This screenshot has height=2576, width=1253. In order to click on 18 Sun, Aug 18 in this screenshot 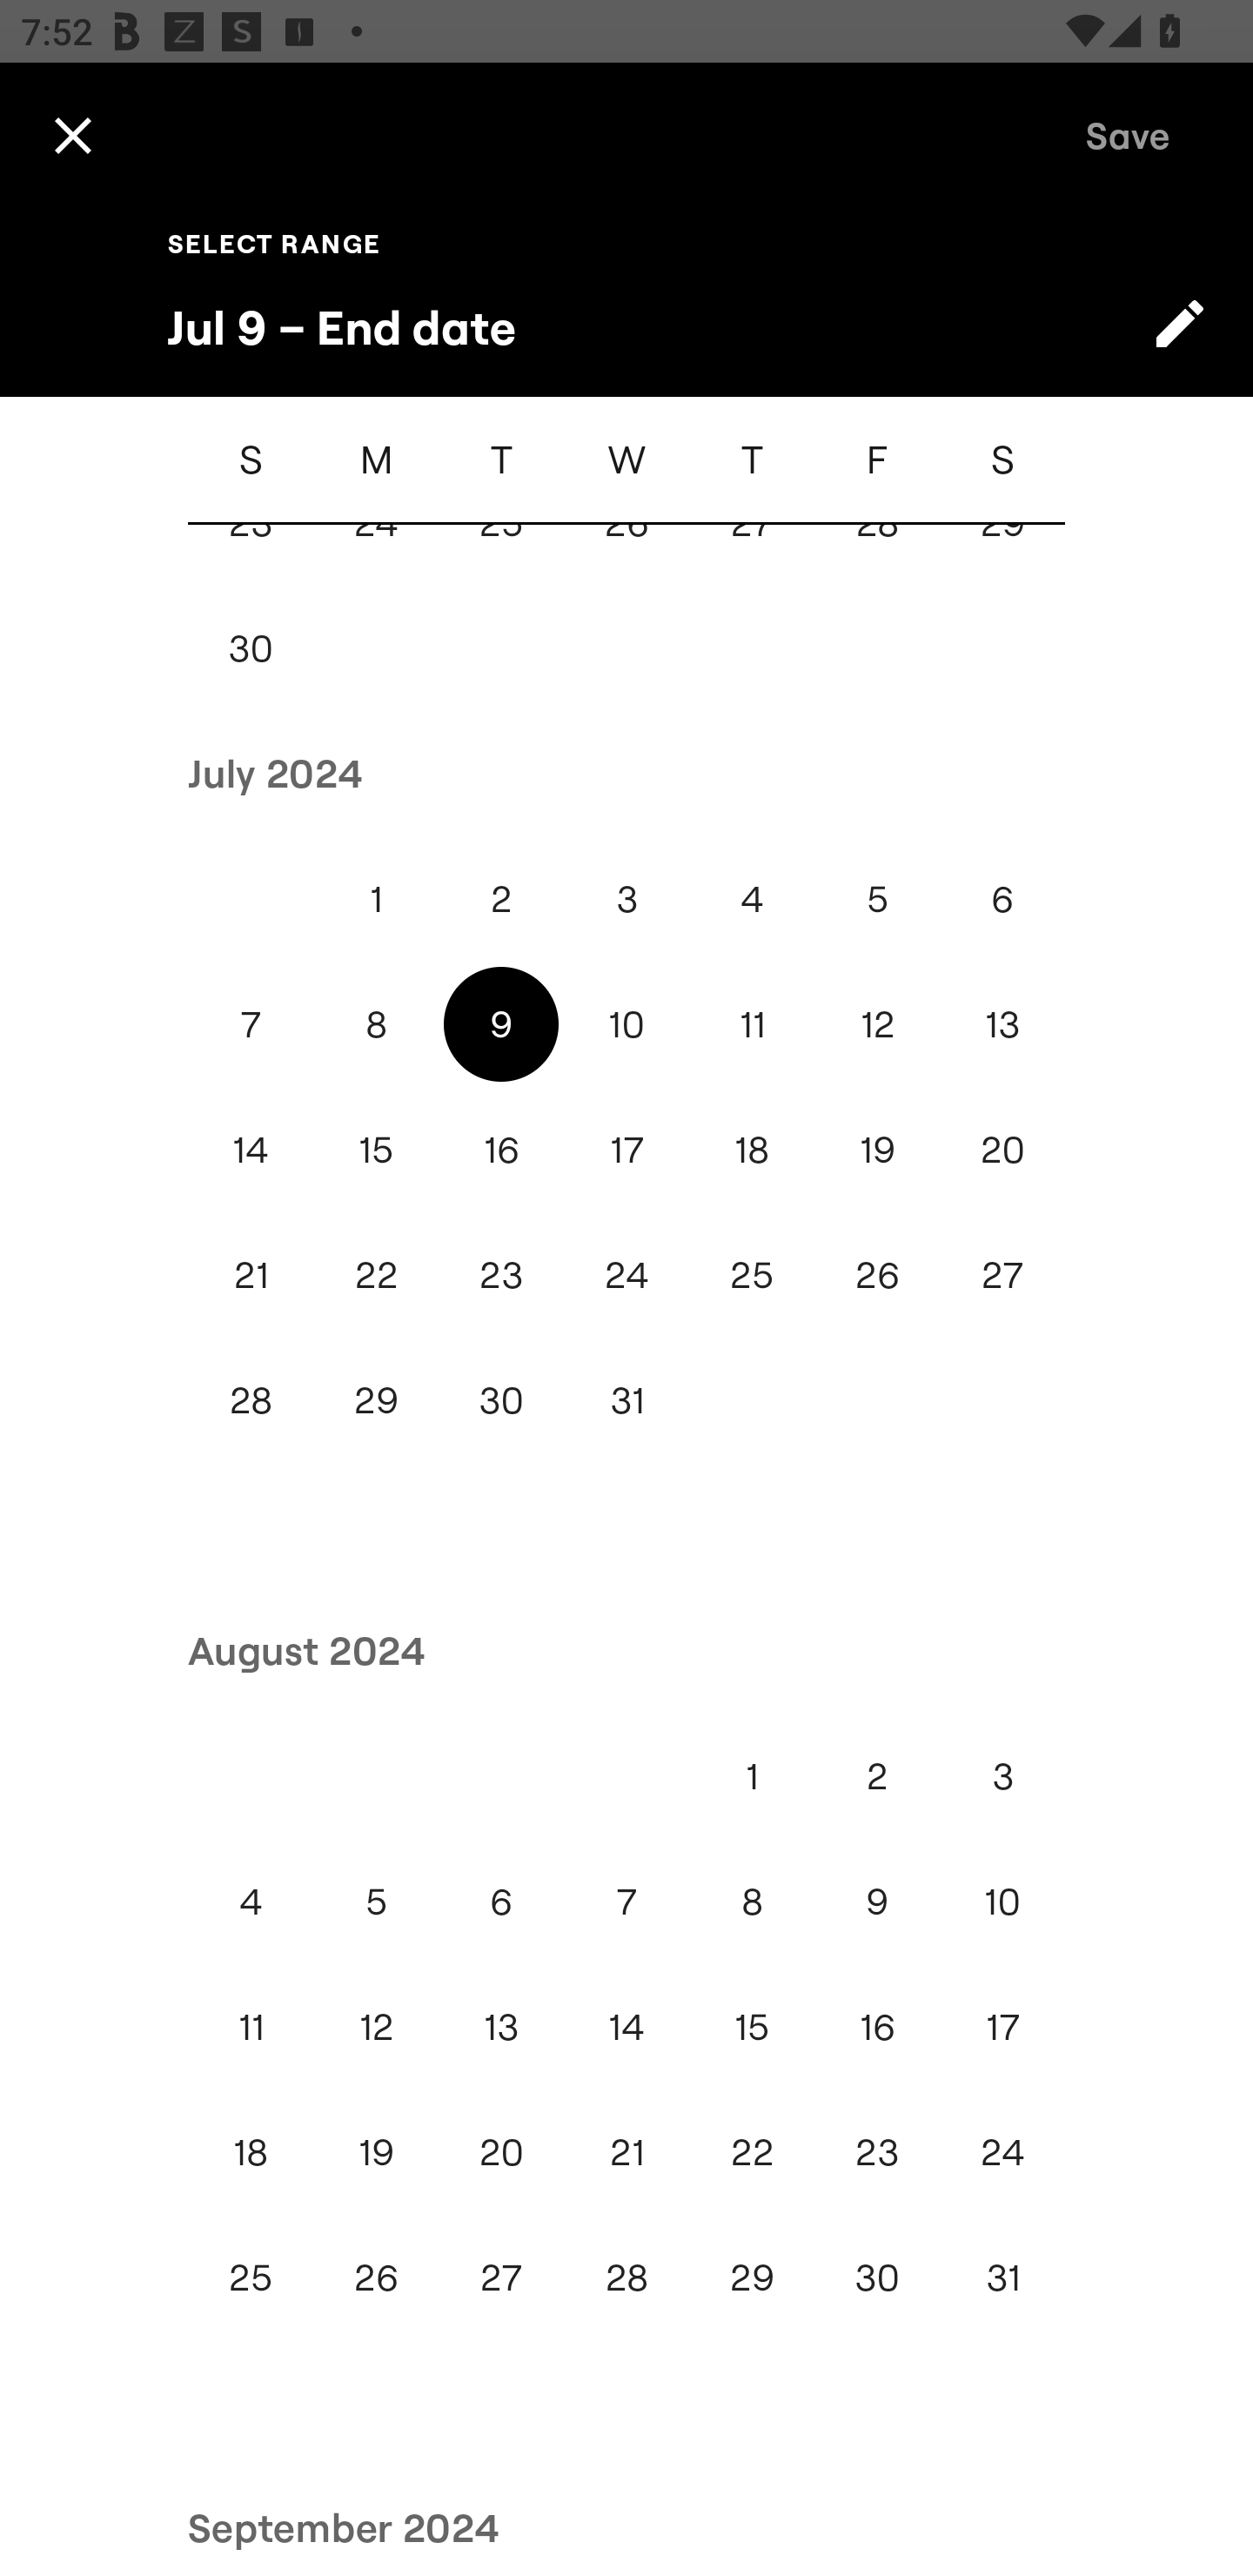, I will do `click(251, 2151)`.